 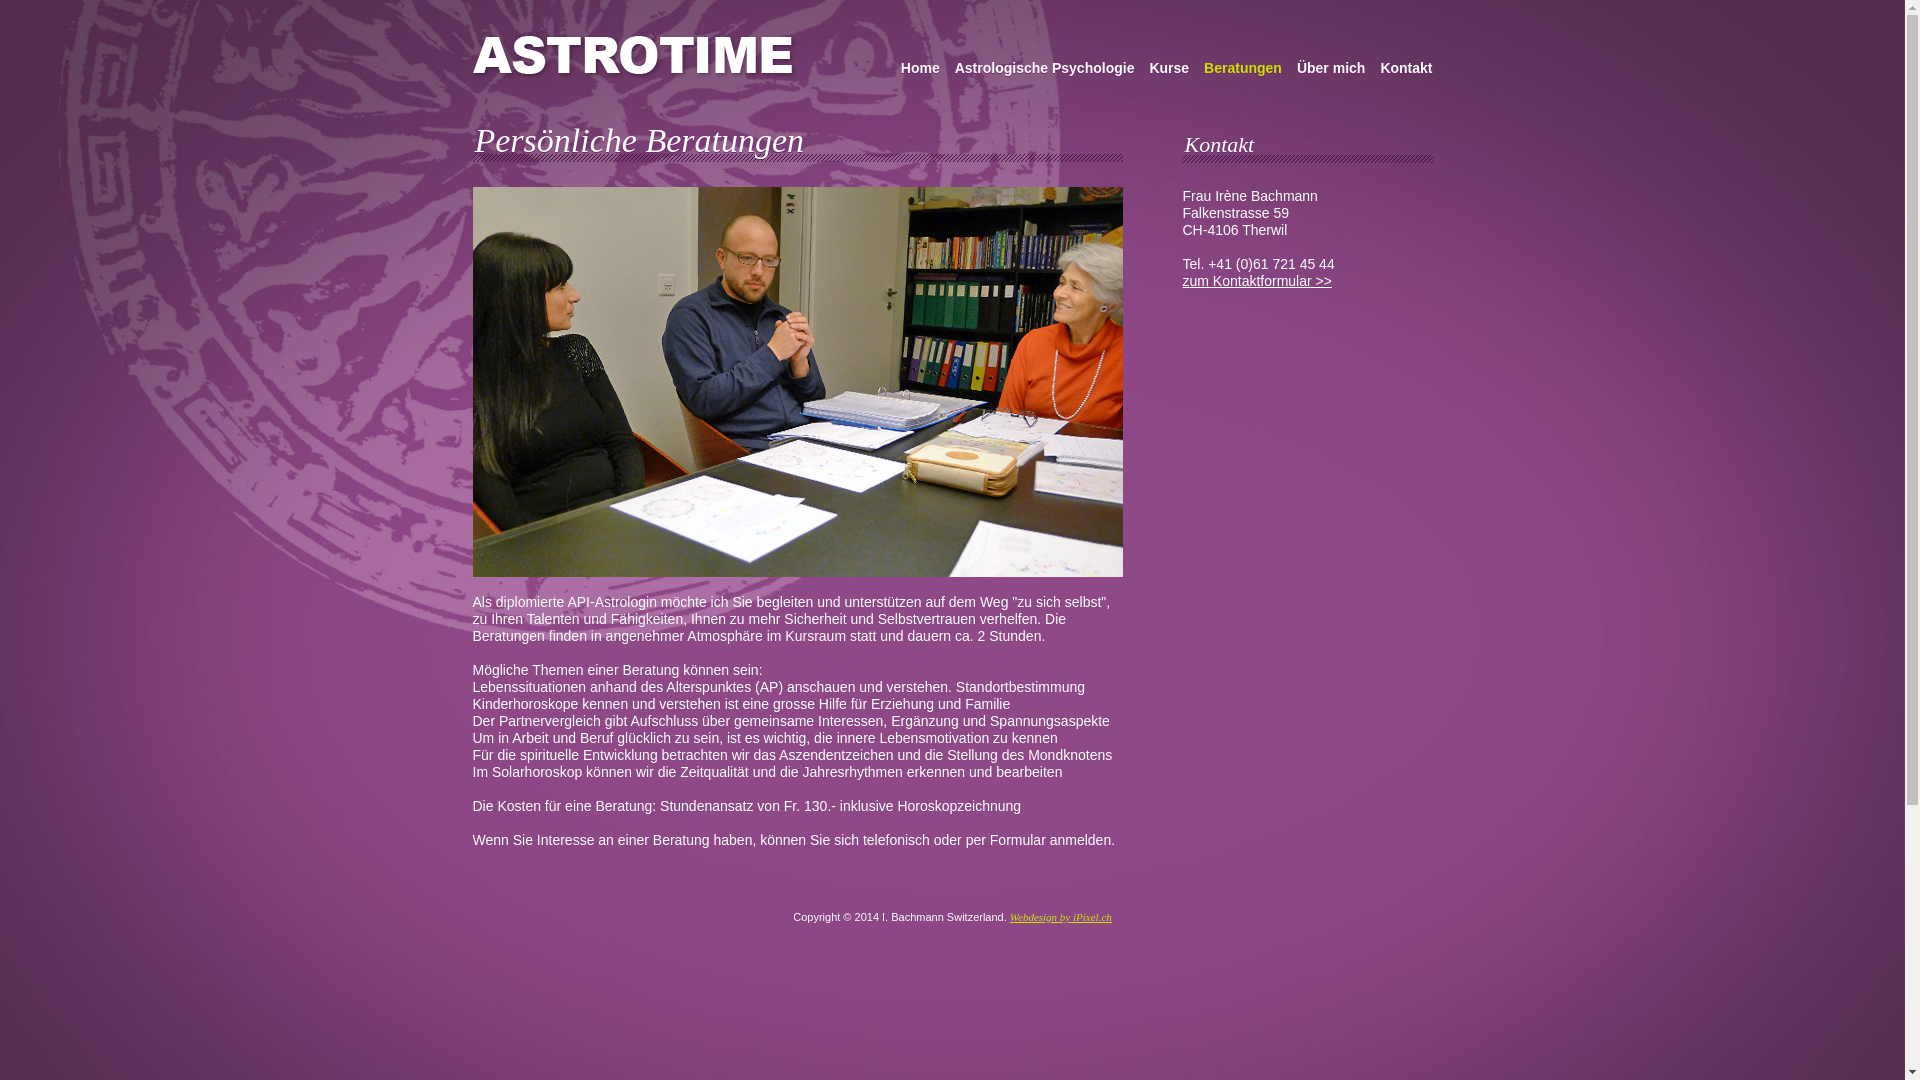 I want to click on Home, so click(x=920, y=71).